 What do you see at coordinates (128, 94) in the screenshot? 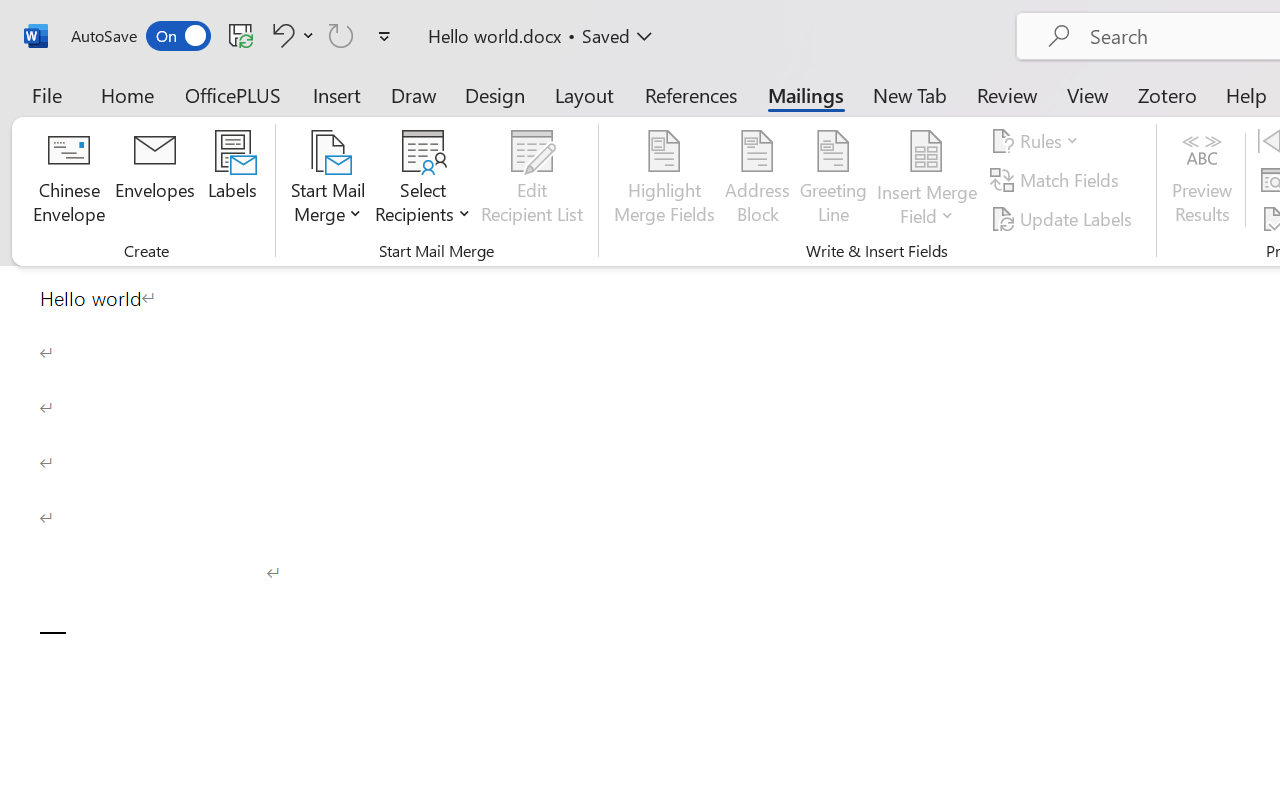
I see `Home` at bounding box center [128, 94].